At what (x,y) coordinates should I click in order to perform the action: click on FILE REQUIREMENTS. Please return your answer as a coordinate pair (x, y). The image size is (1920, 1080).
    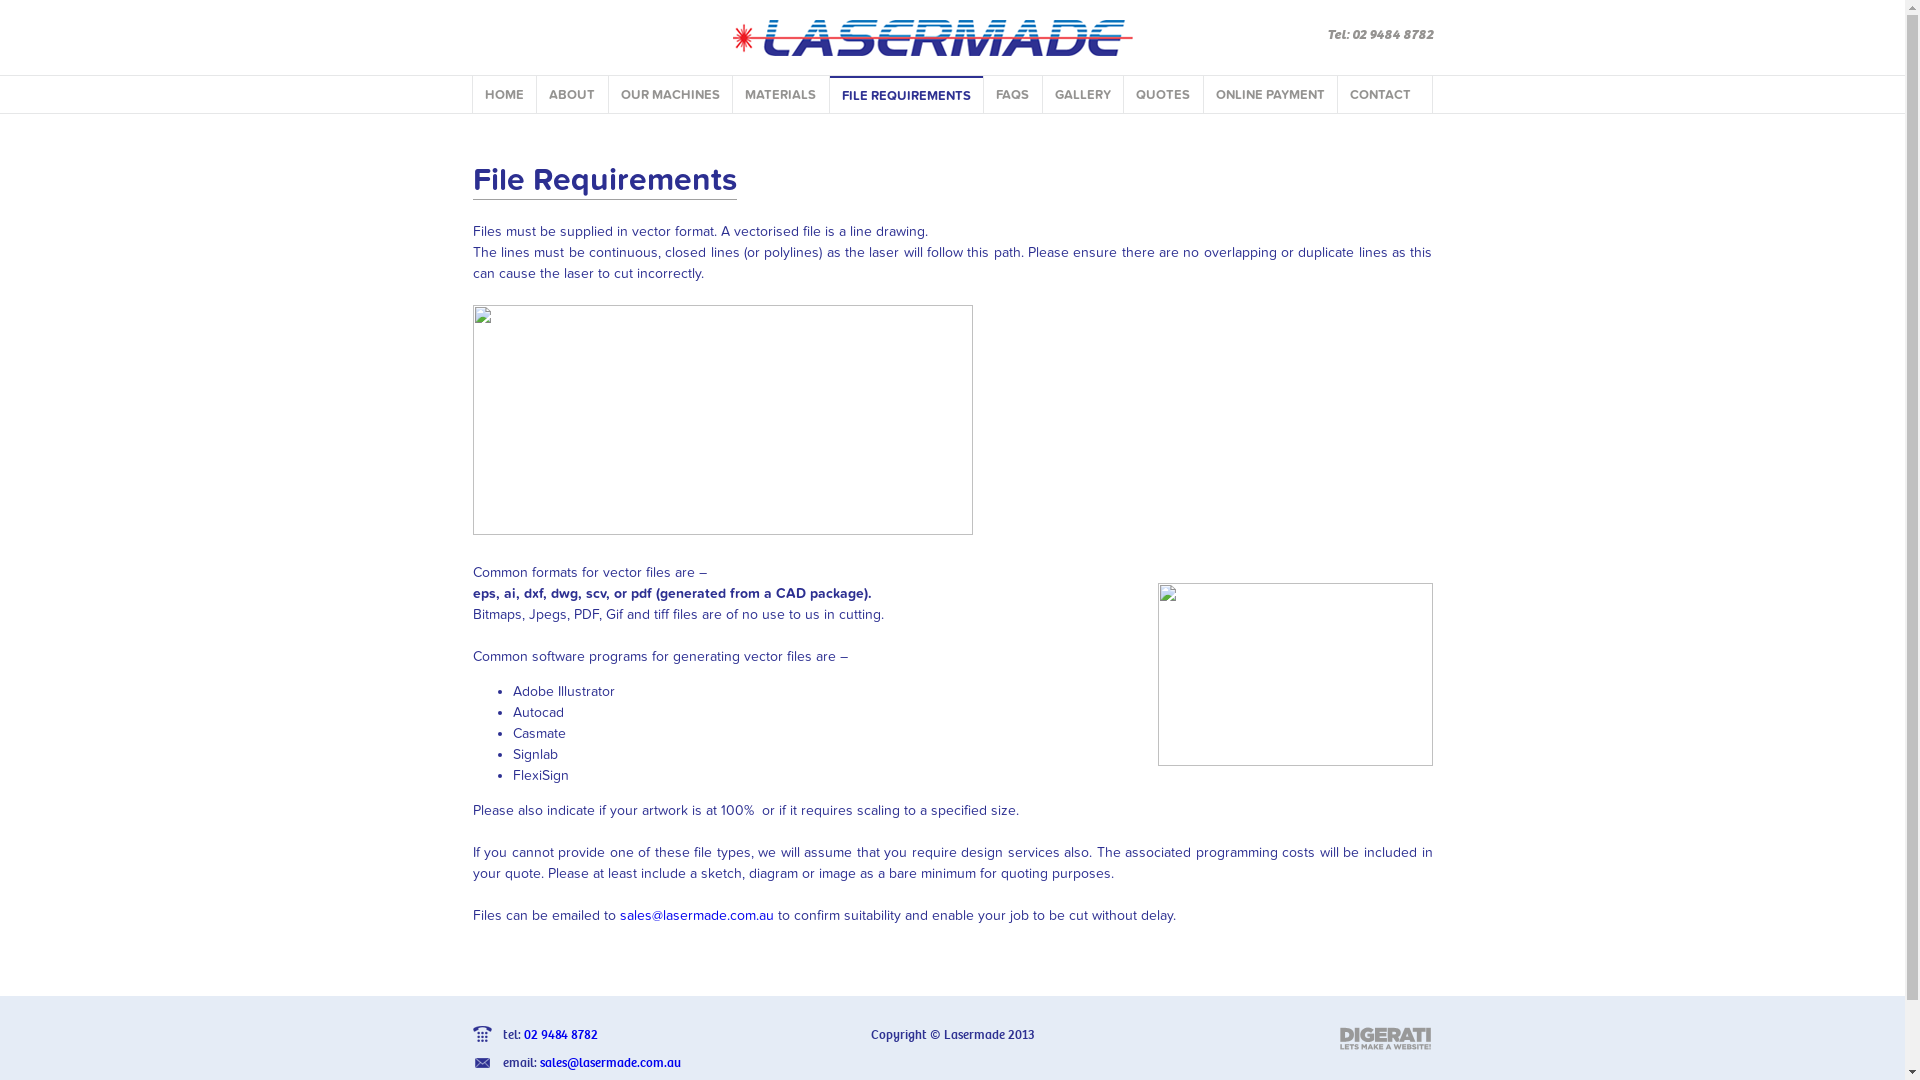
    Looking at the image, I should click on (906, 94).